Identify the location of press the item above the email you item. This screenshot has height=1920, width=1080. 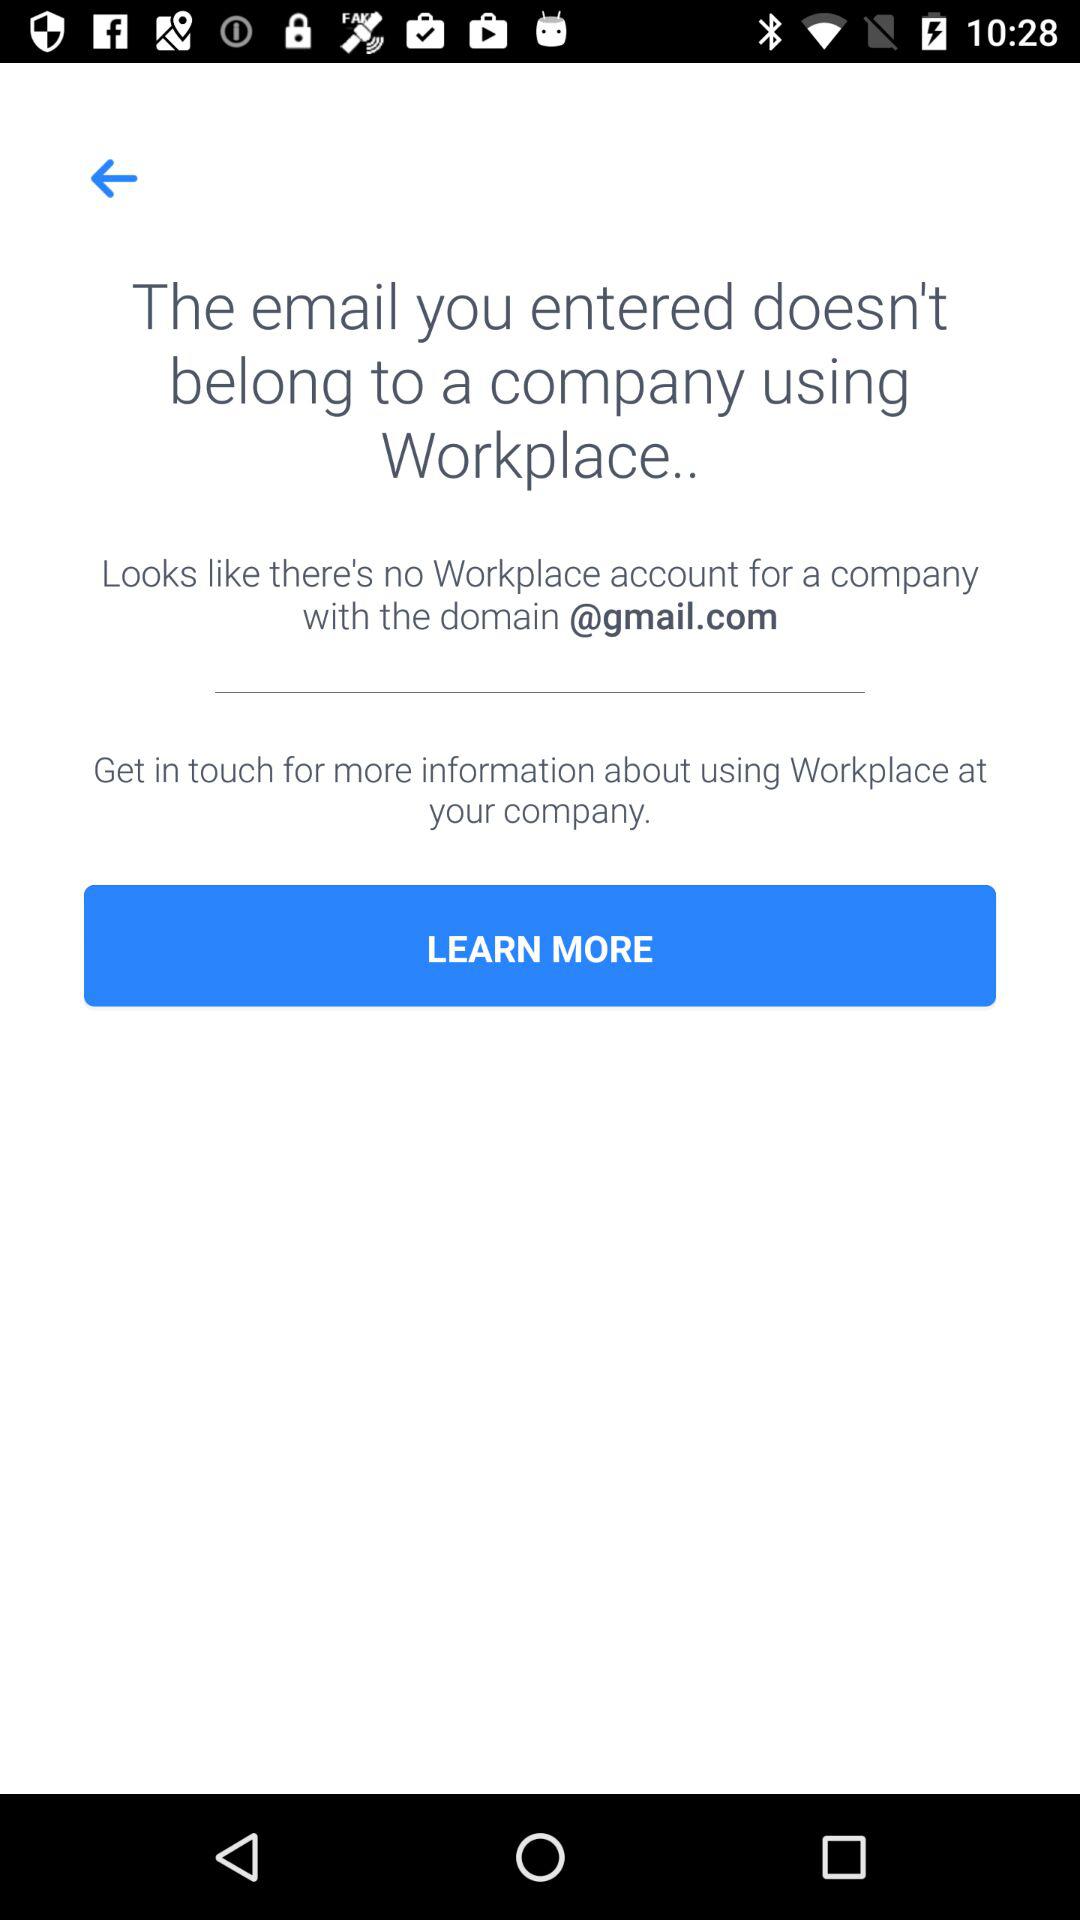
(115, 178).